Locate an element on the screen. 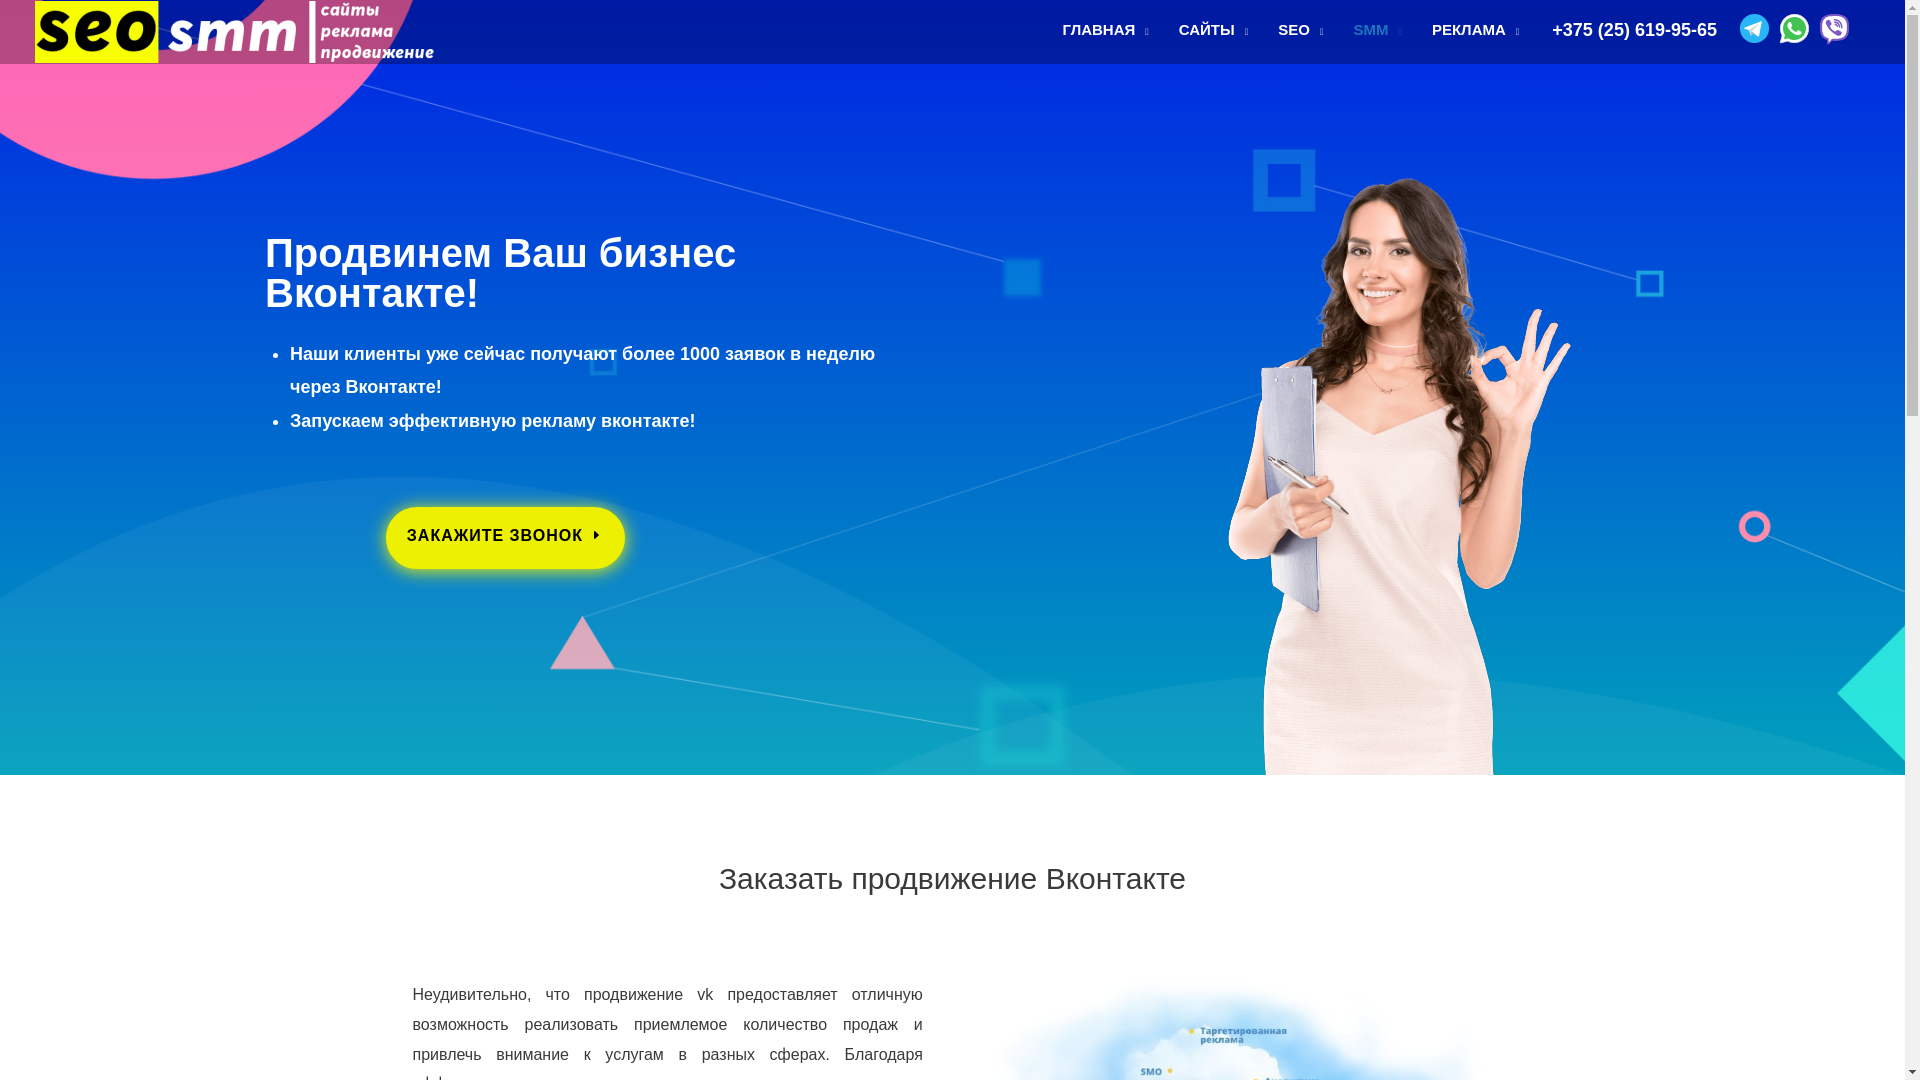 The height and width of the screenshot is (1080, 1920). +375 (25) 619-95-65 is located at coordinates (1634, 30).